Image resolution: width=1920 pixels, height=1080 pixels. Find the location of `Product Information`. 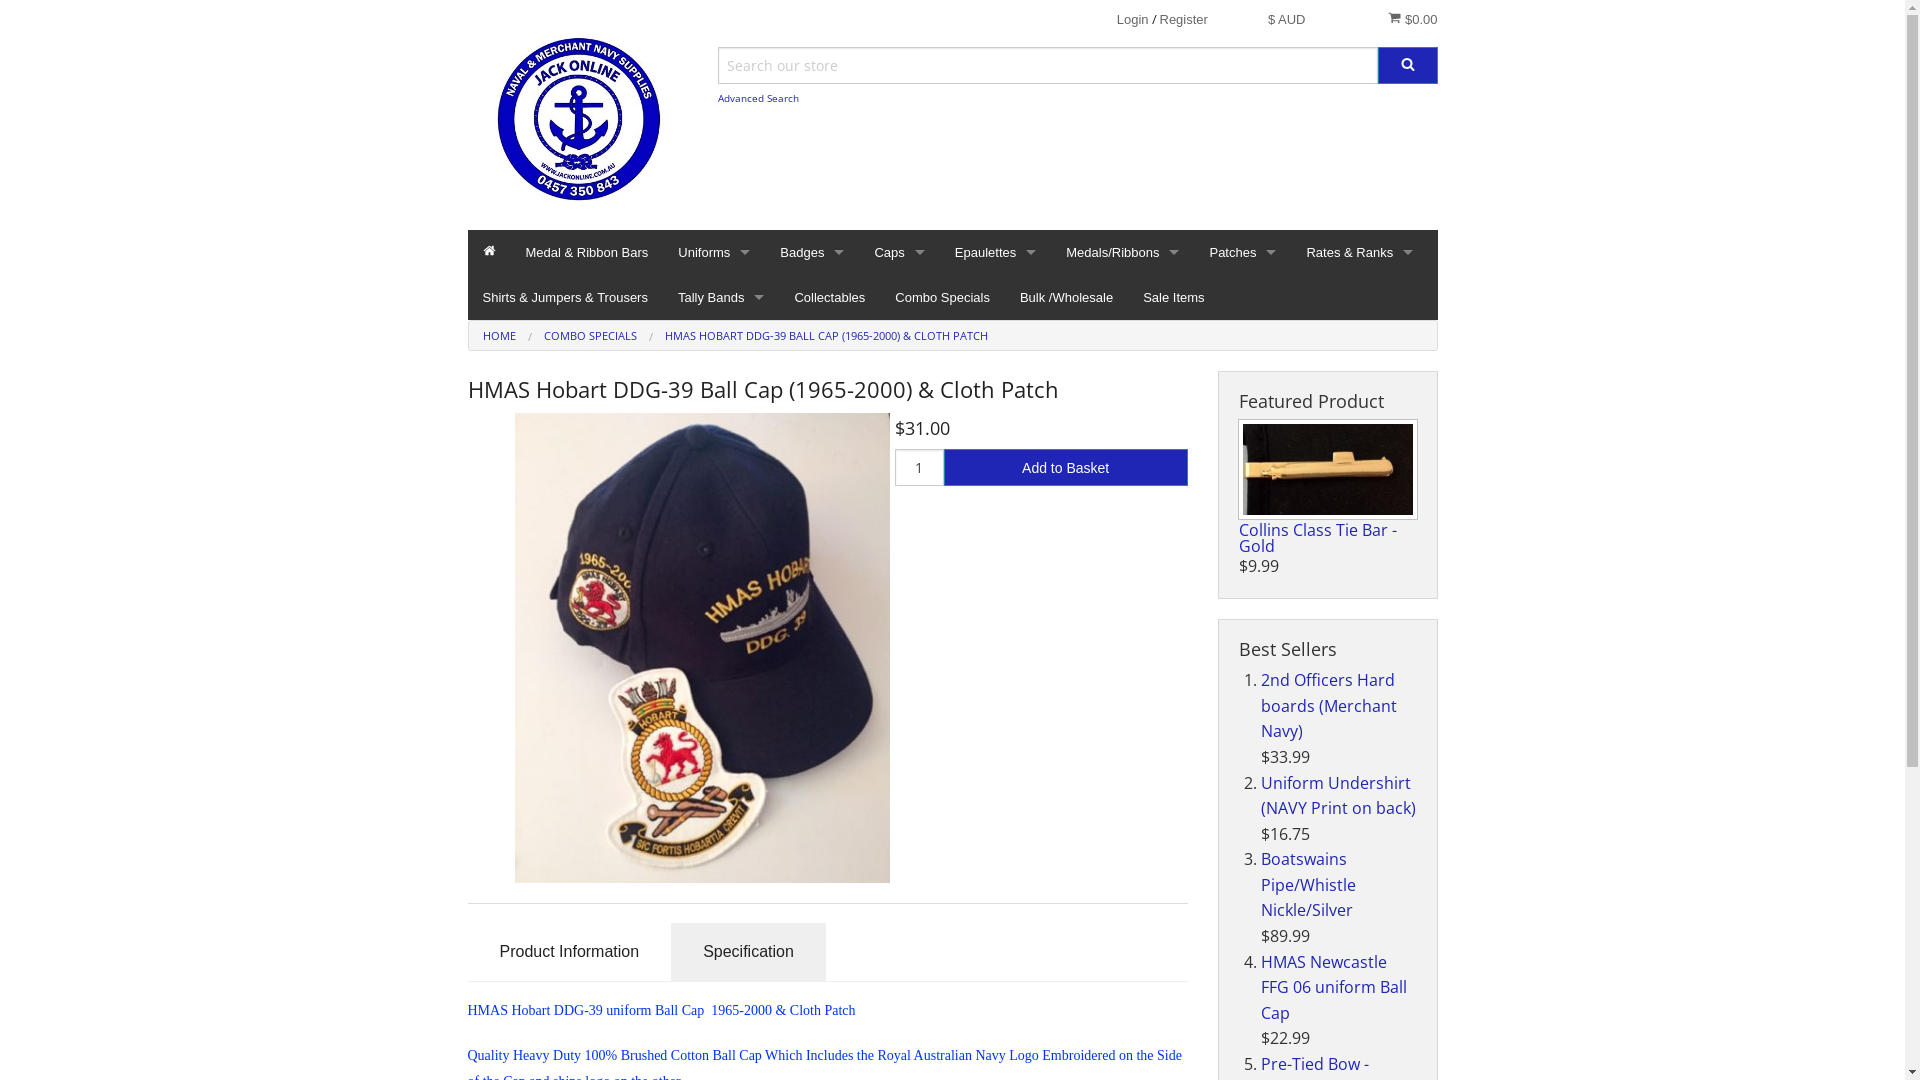

Product Information is located at coordinates (570, 952).